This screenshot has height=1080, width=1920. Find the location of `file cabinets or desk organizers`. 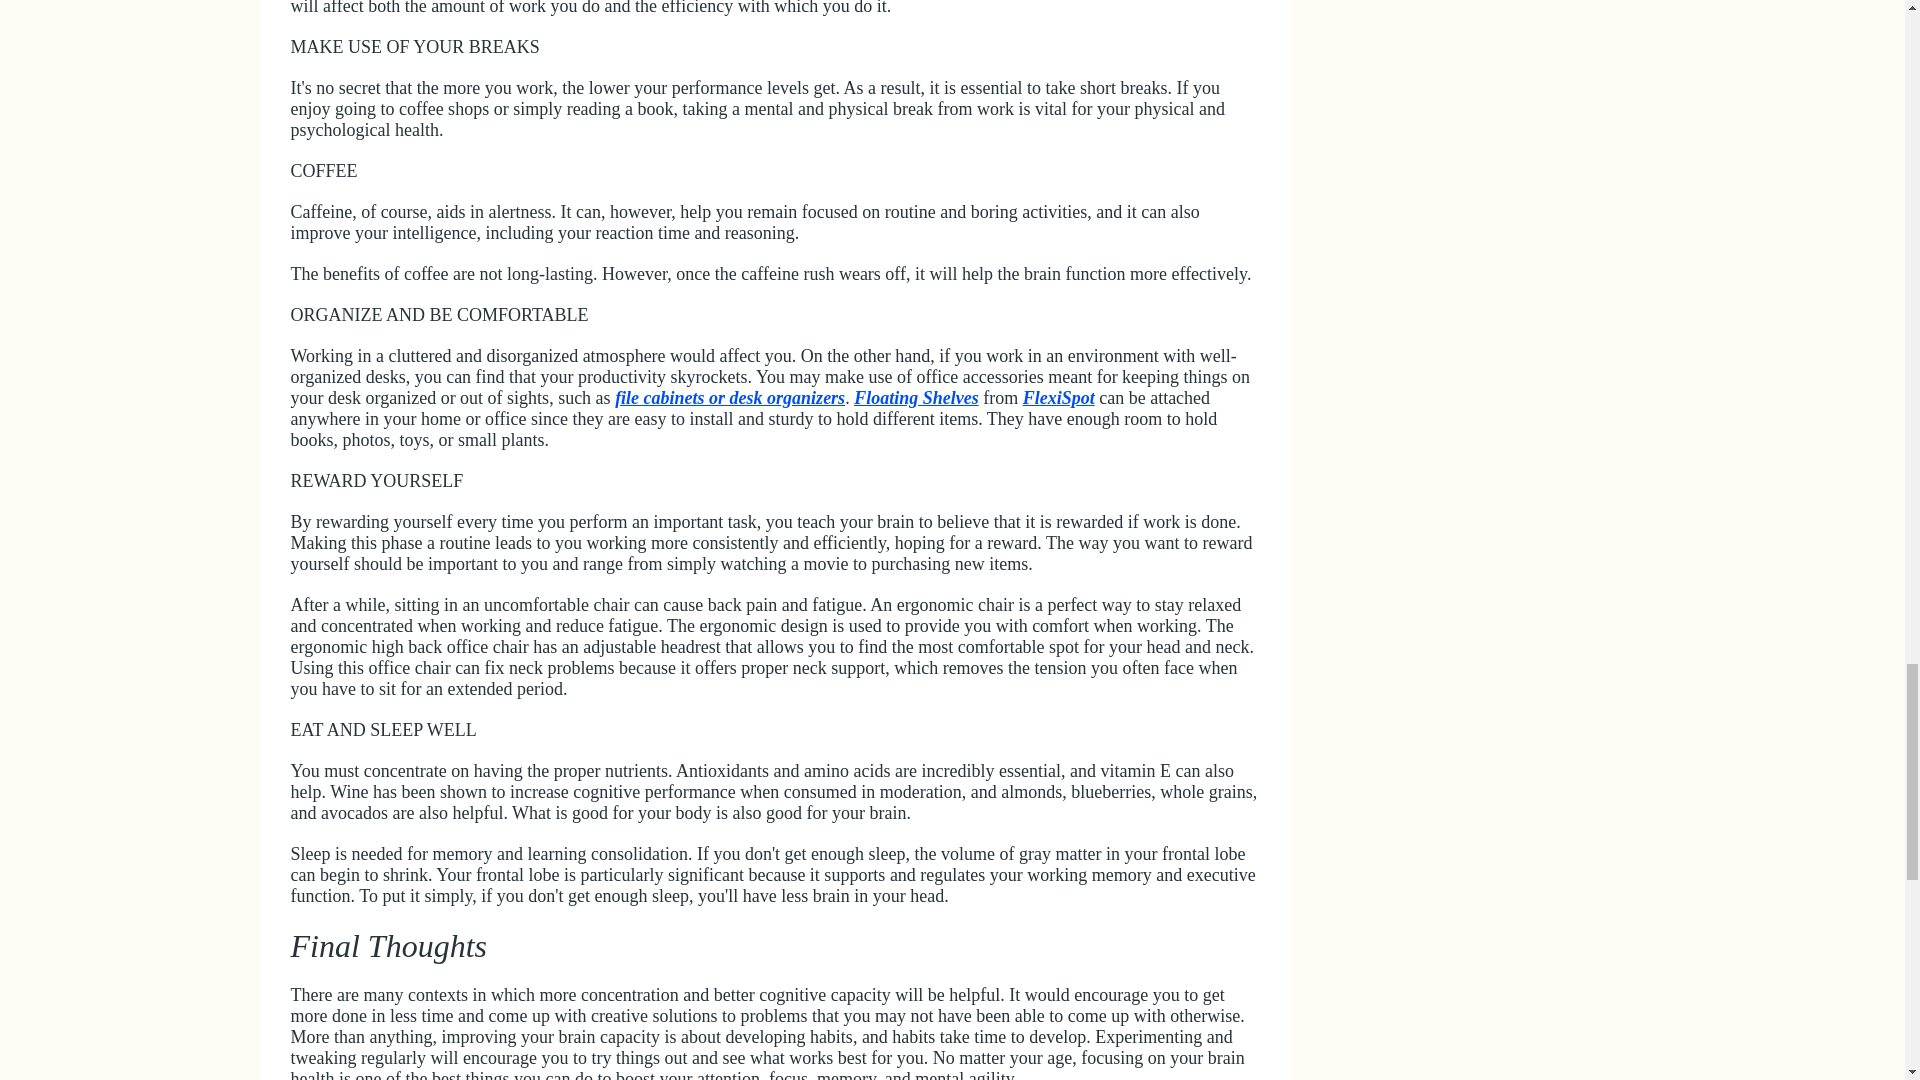

file cabinets or desk organizers is located at coordinates (729, 398).